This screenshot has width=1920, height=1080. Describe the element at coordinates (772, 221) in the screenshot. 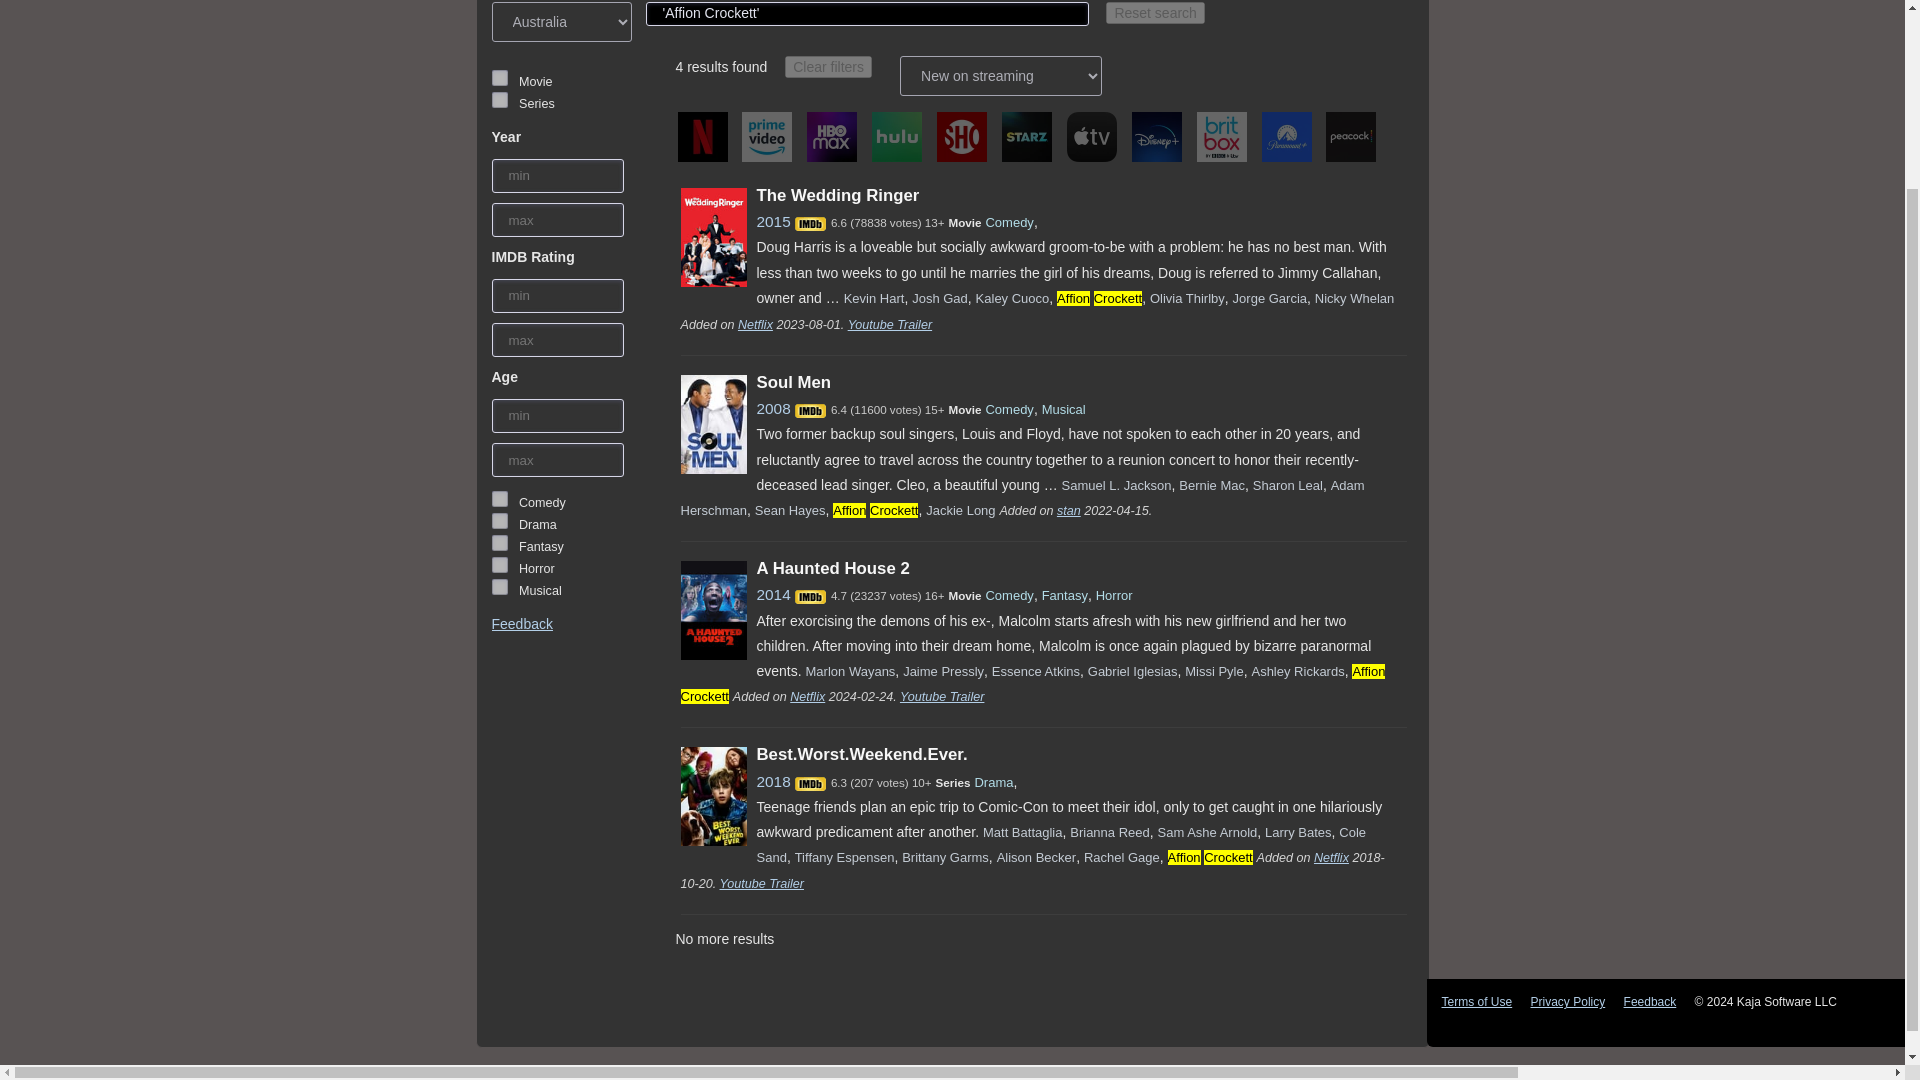

I see `2015` at that location.